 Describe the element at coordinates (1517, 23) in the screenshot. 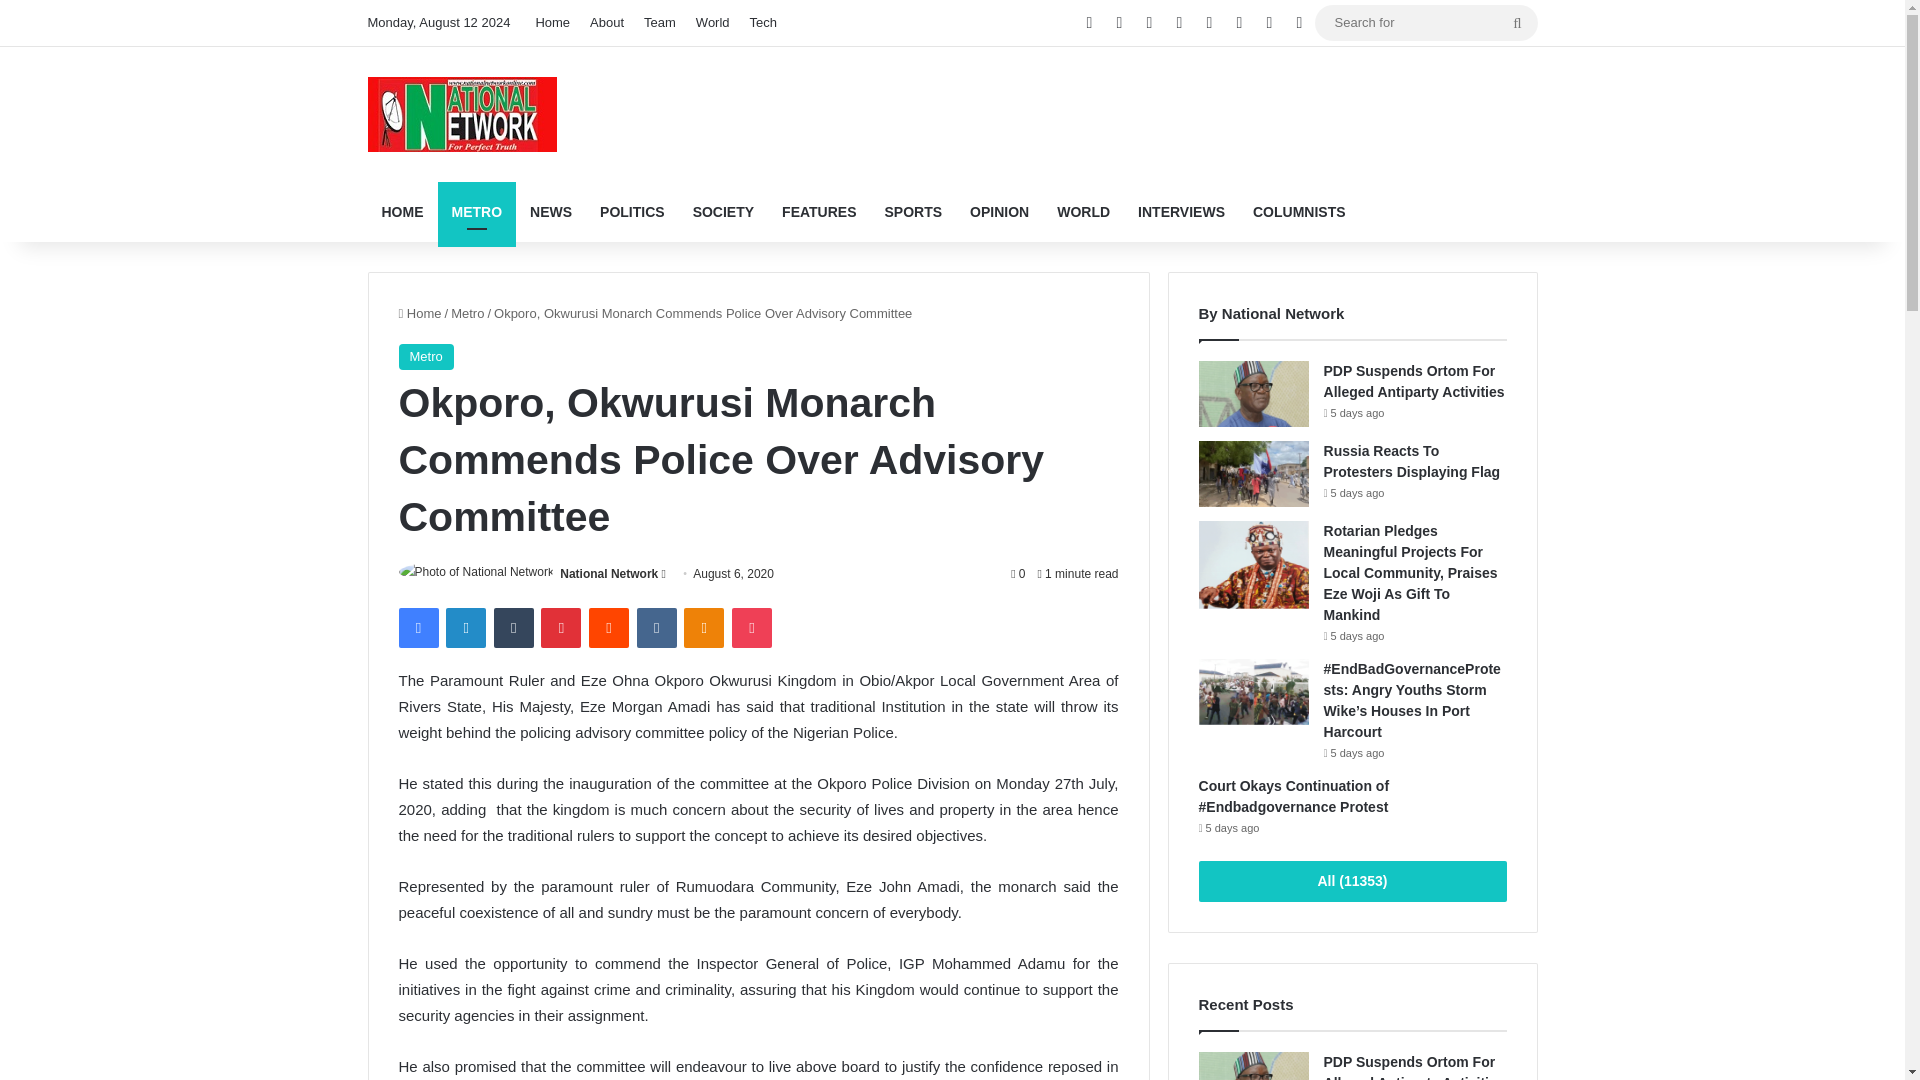

I see `Search for` at that location.